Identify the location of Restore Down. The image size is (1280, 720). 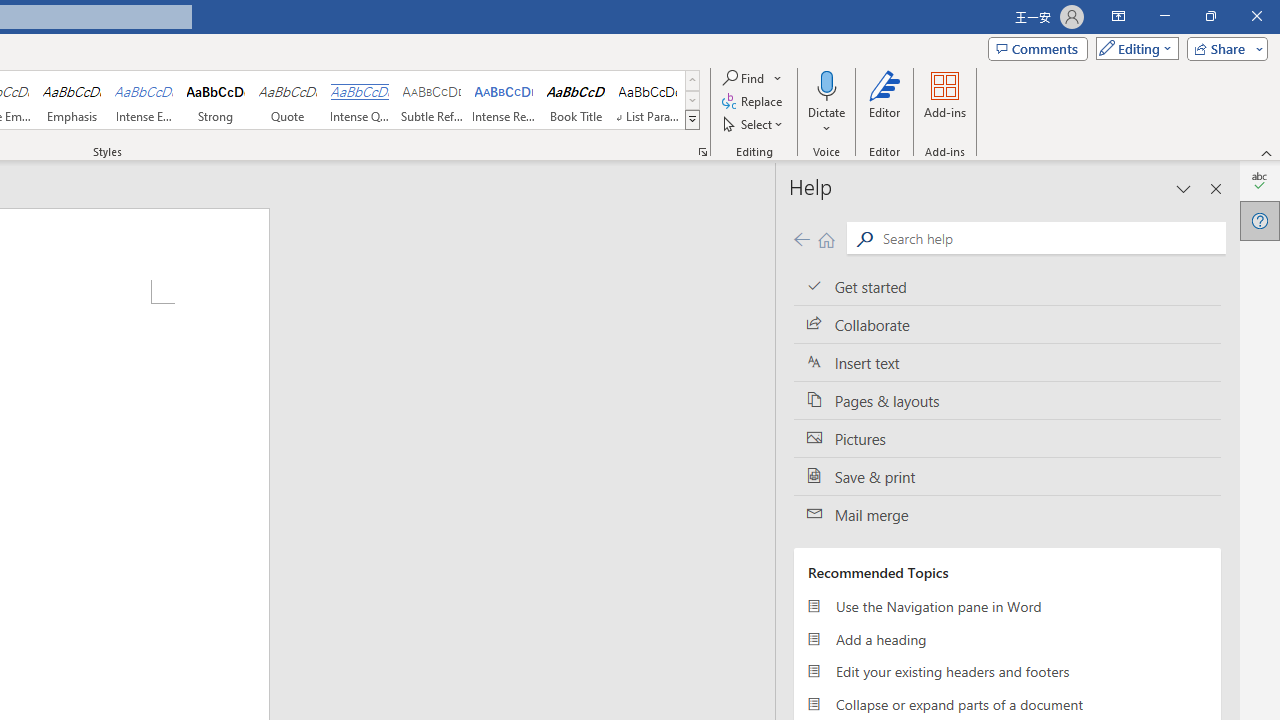
(1210, 16).